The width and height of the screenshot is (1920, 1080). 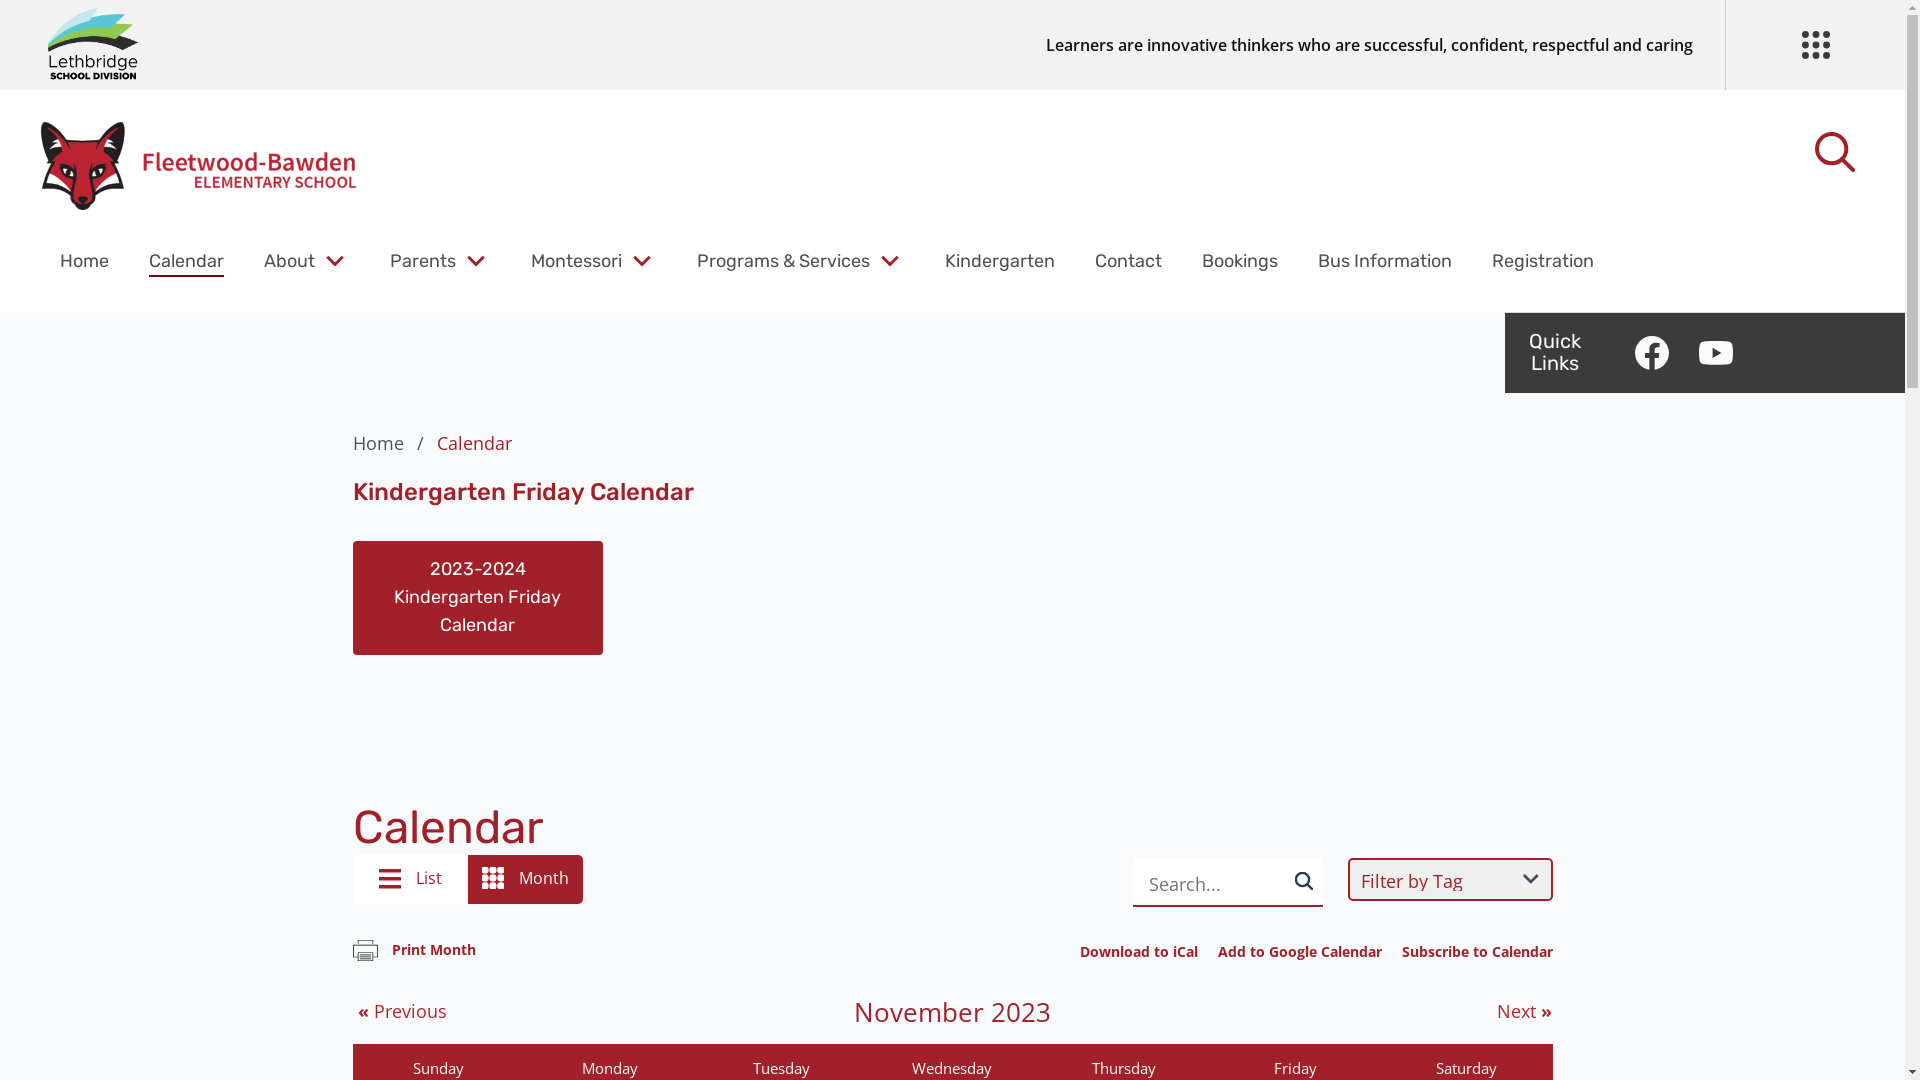 What do you see at coordinates (1716, 353) in the screenshot?
I see `Fleetwood-Bawden Elementary School's YouTube` at bounding box center [1716, 353].